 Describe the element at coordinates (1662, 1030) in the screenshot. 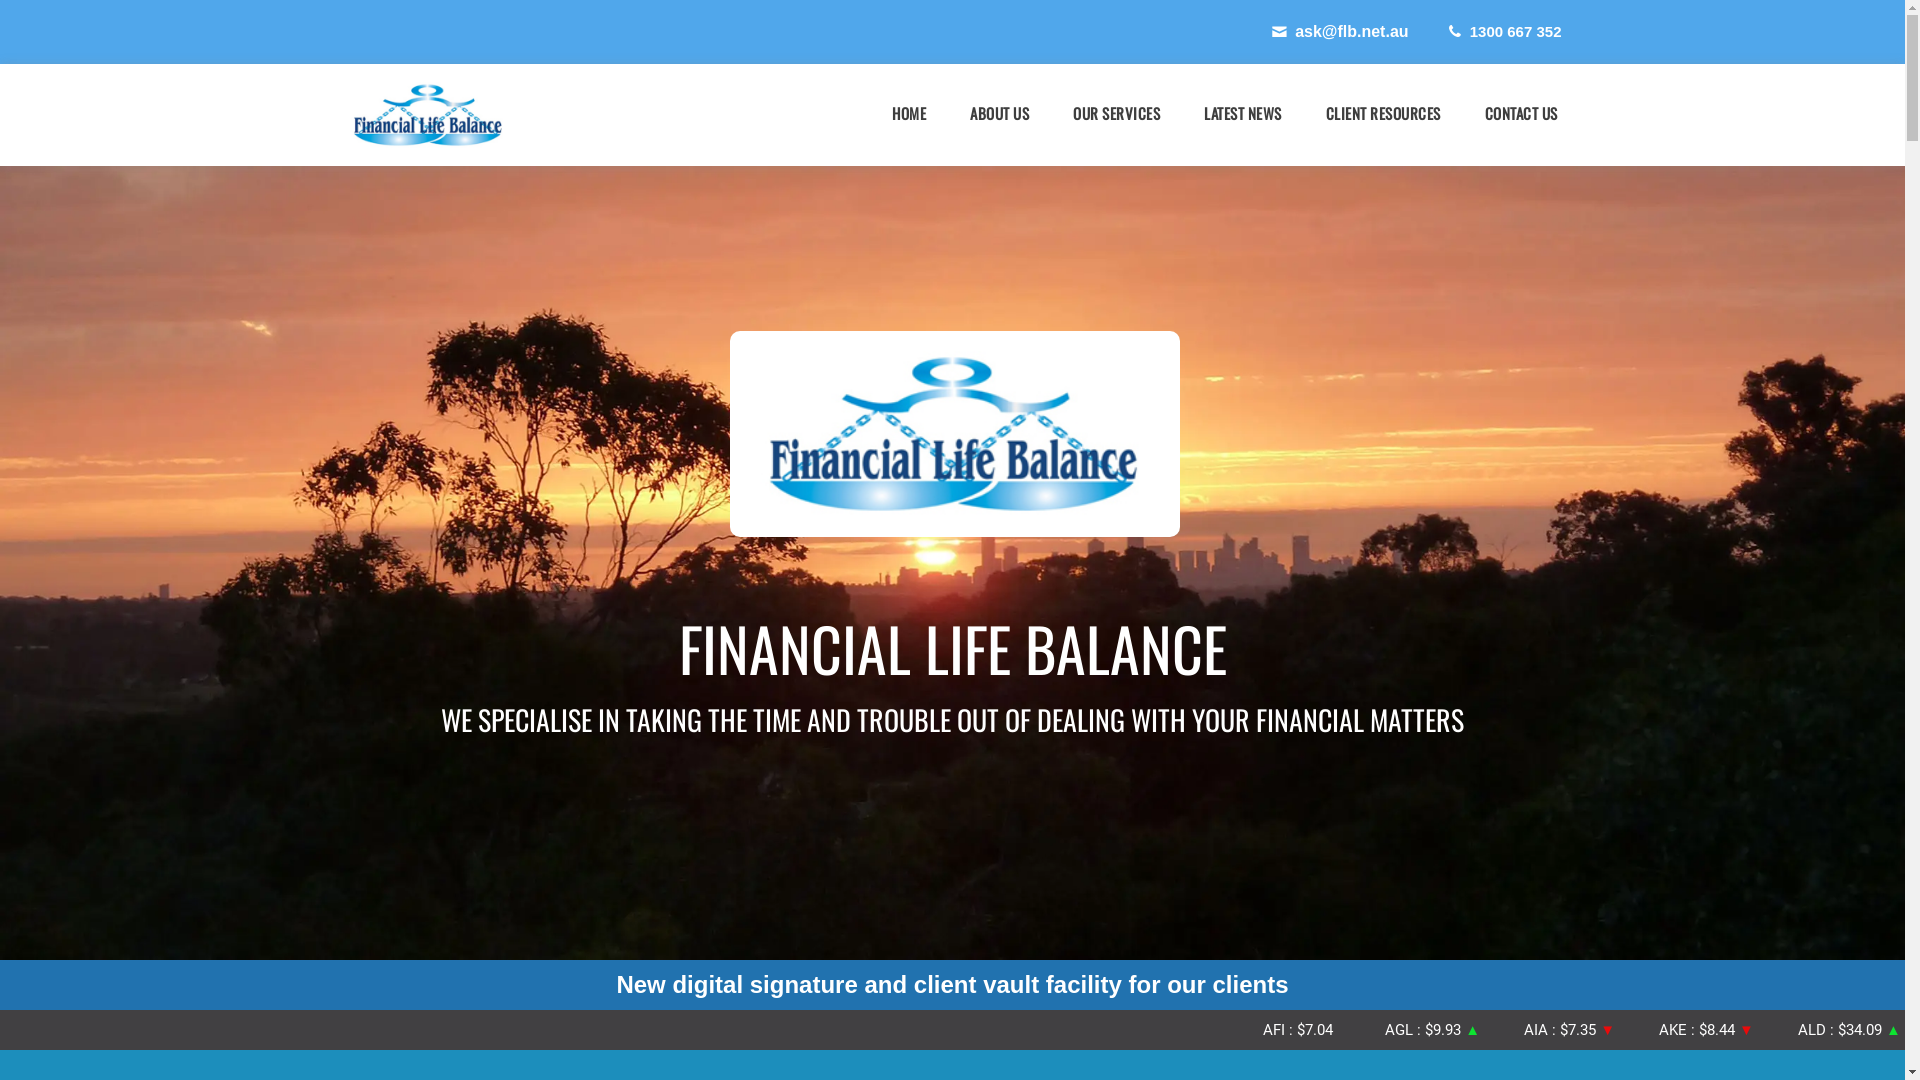

I see `AFI : $7.04  ` at that location.